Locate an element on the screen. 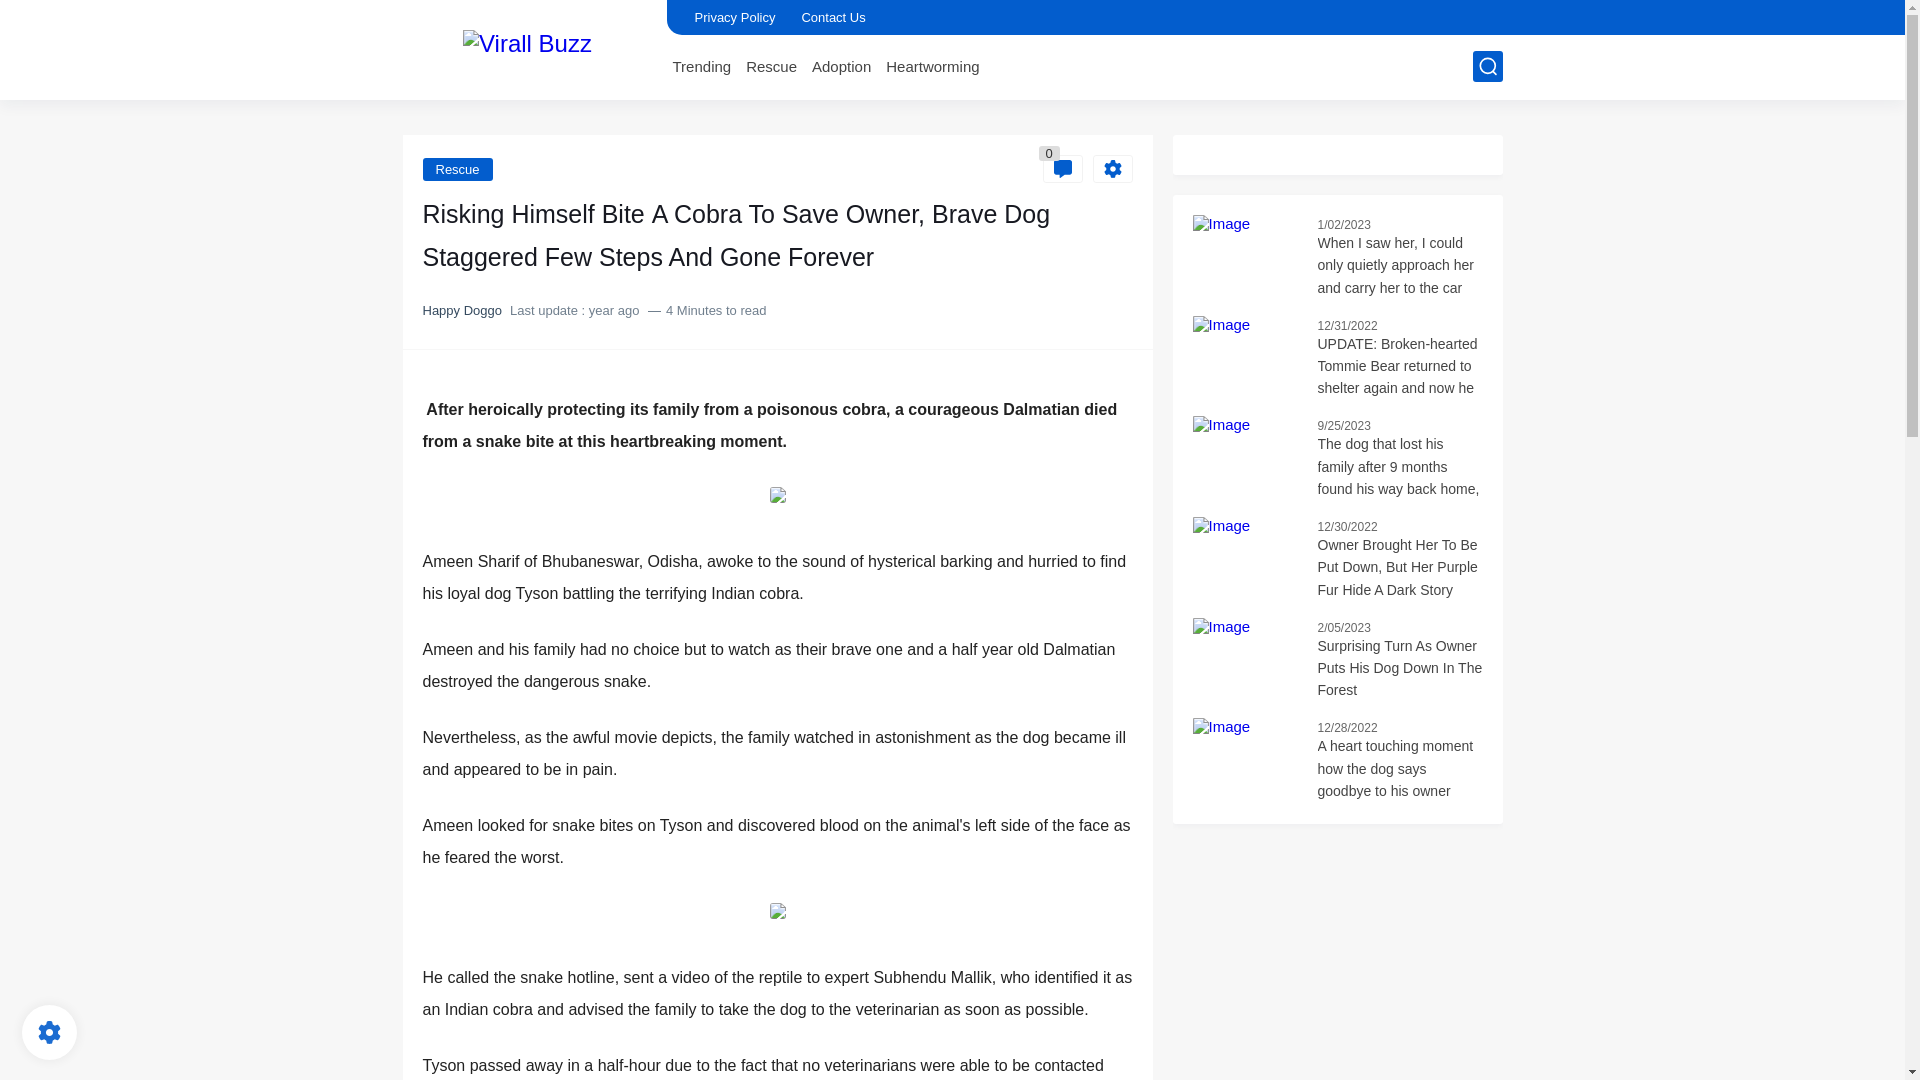 This screenshot has width=1920, height=1080. Contact Us is located at coordinates (832, 17).